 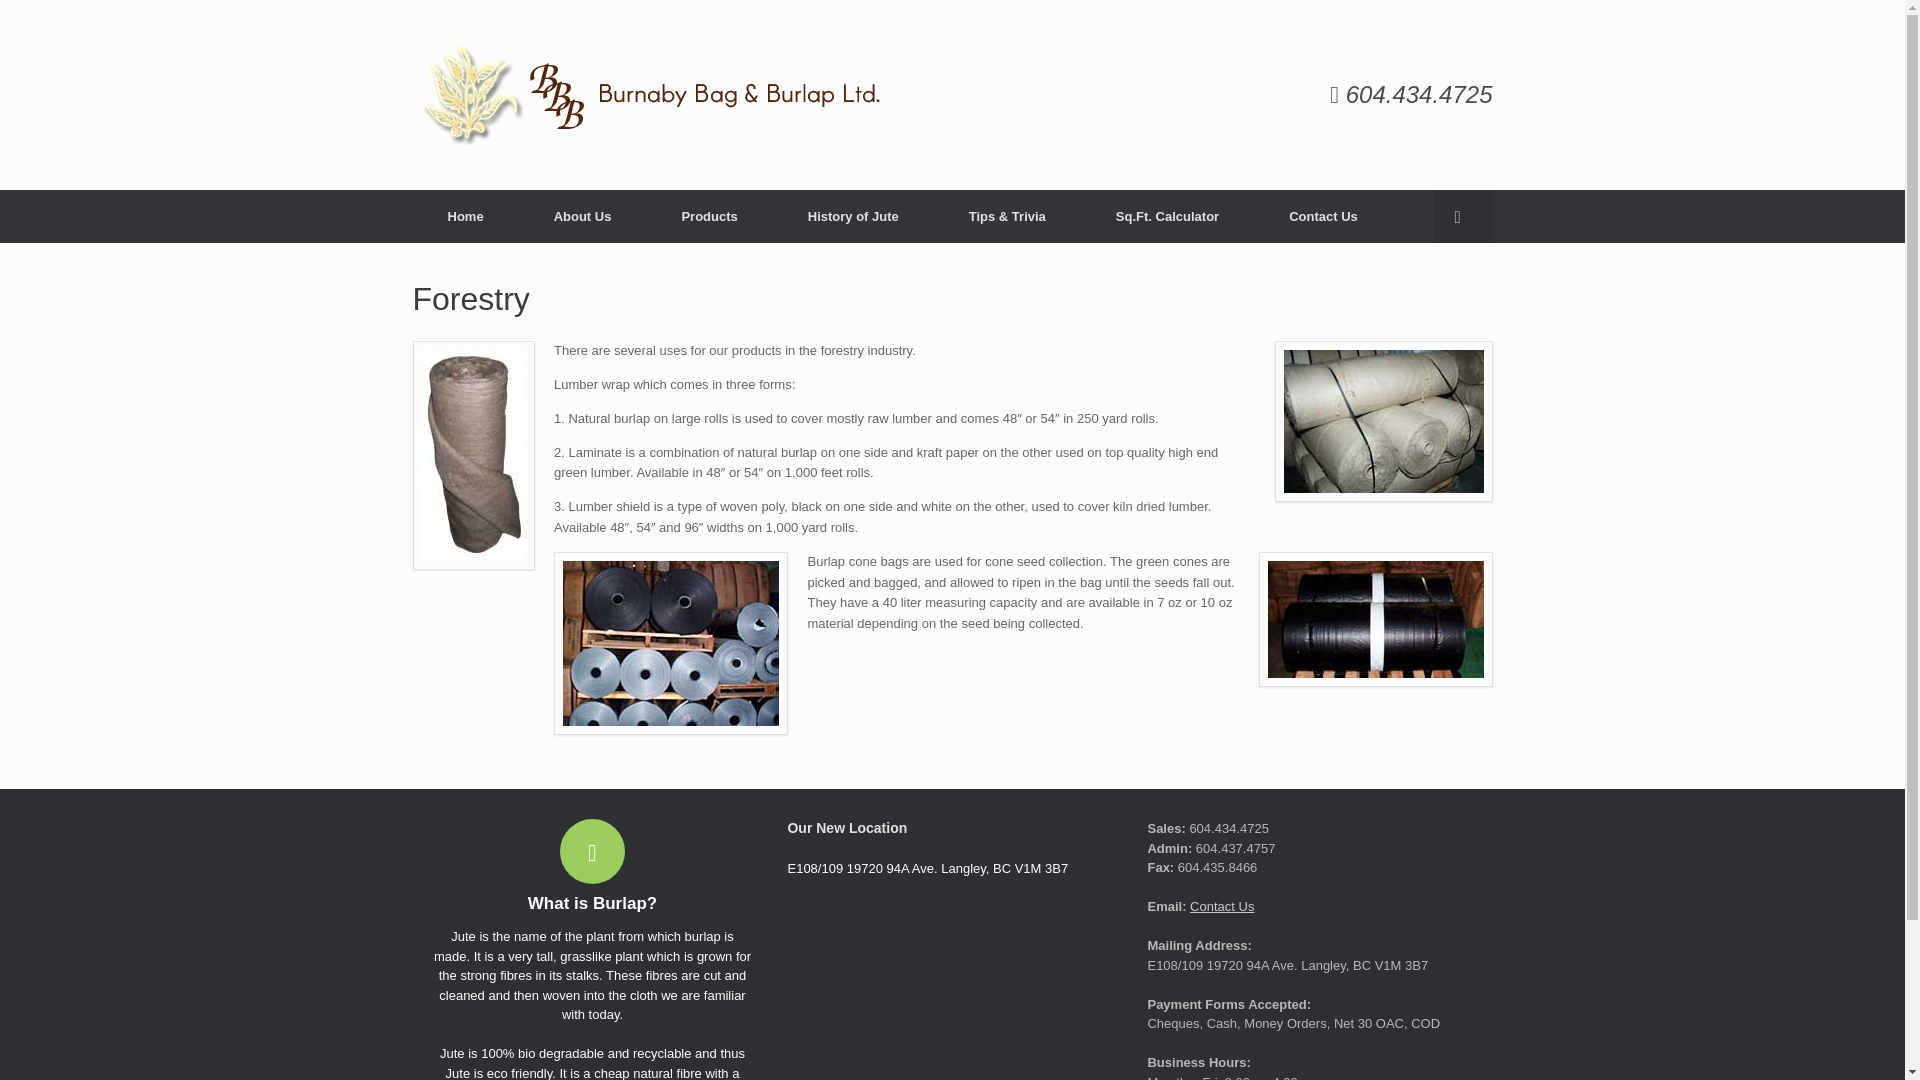 I want to click on History of Jute, so click(x=853, y=216).